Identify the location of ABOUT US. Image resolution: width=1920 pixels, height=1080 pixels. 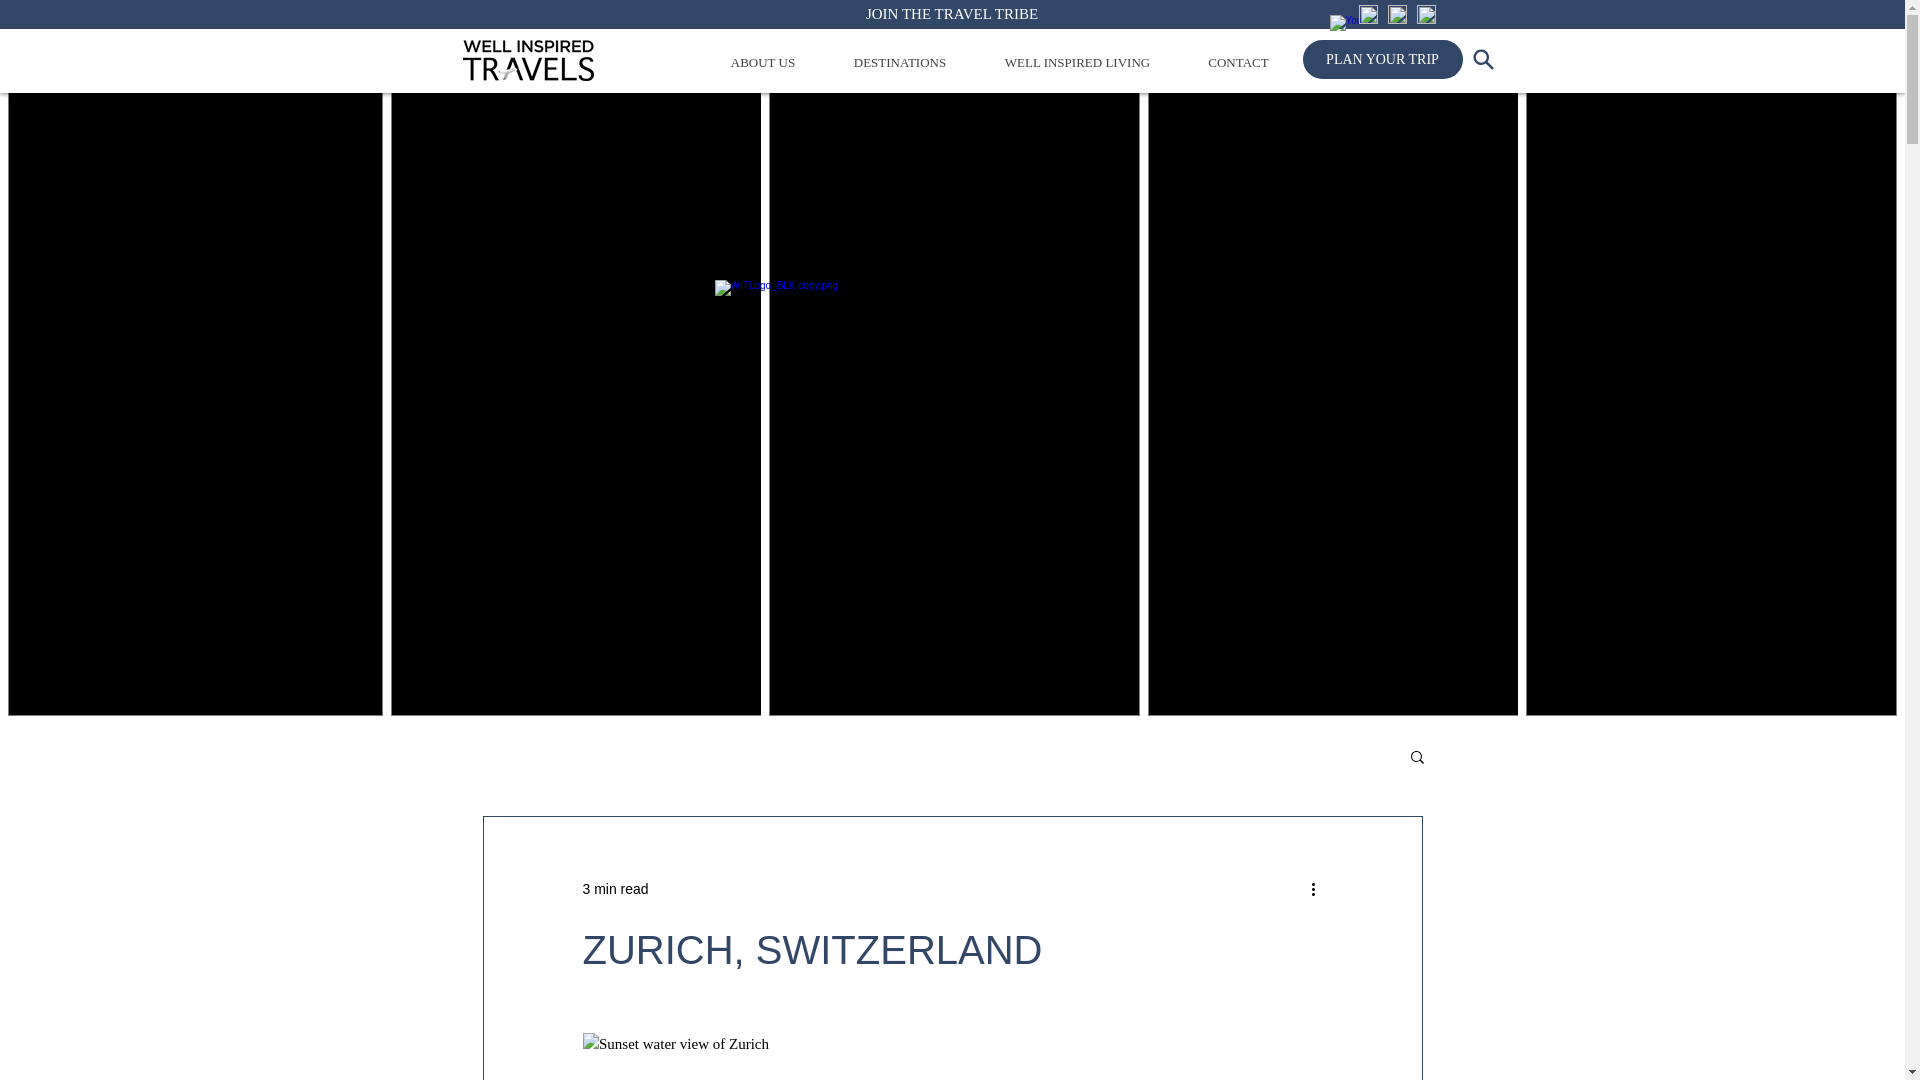
(764, 62).